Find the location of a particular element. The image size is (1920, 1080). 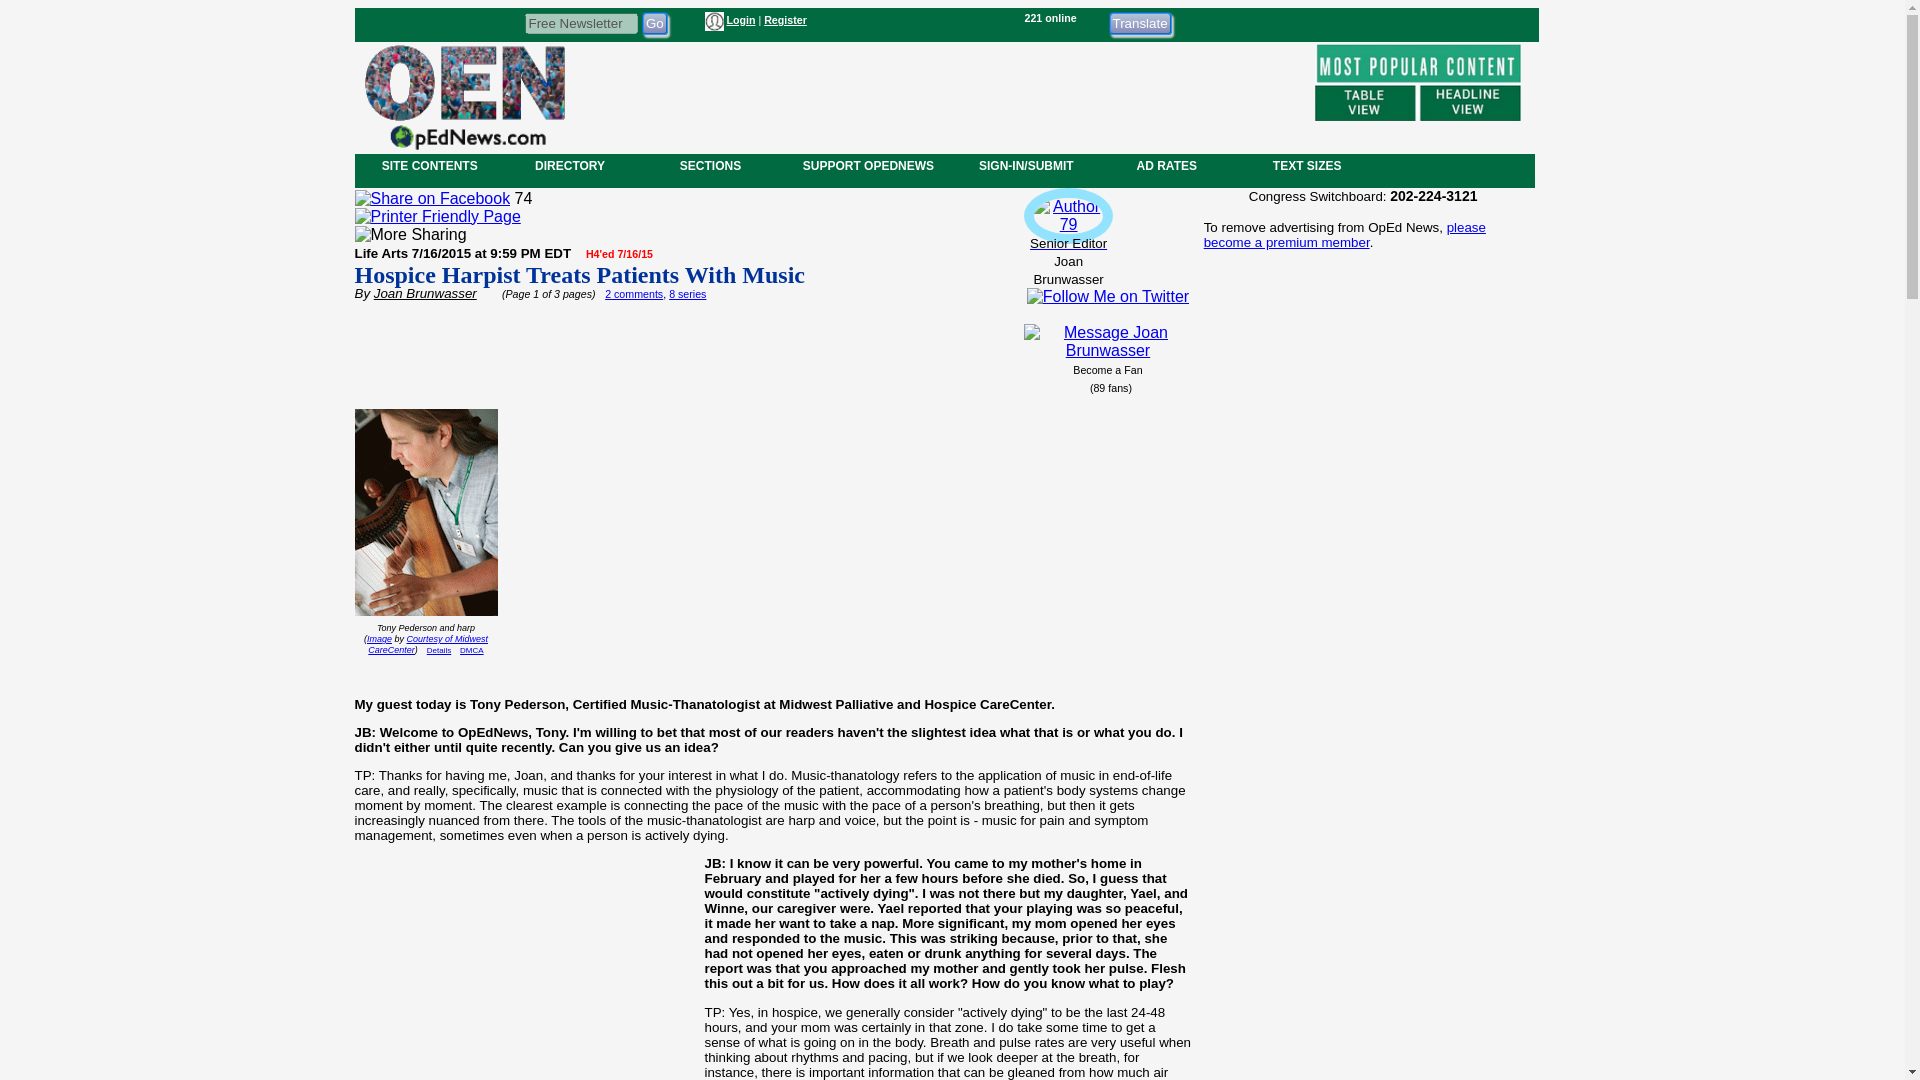

Joan Brunwasser is located at coordinates (425, 294).